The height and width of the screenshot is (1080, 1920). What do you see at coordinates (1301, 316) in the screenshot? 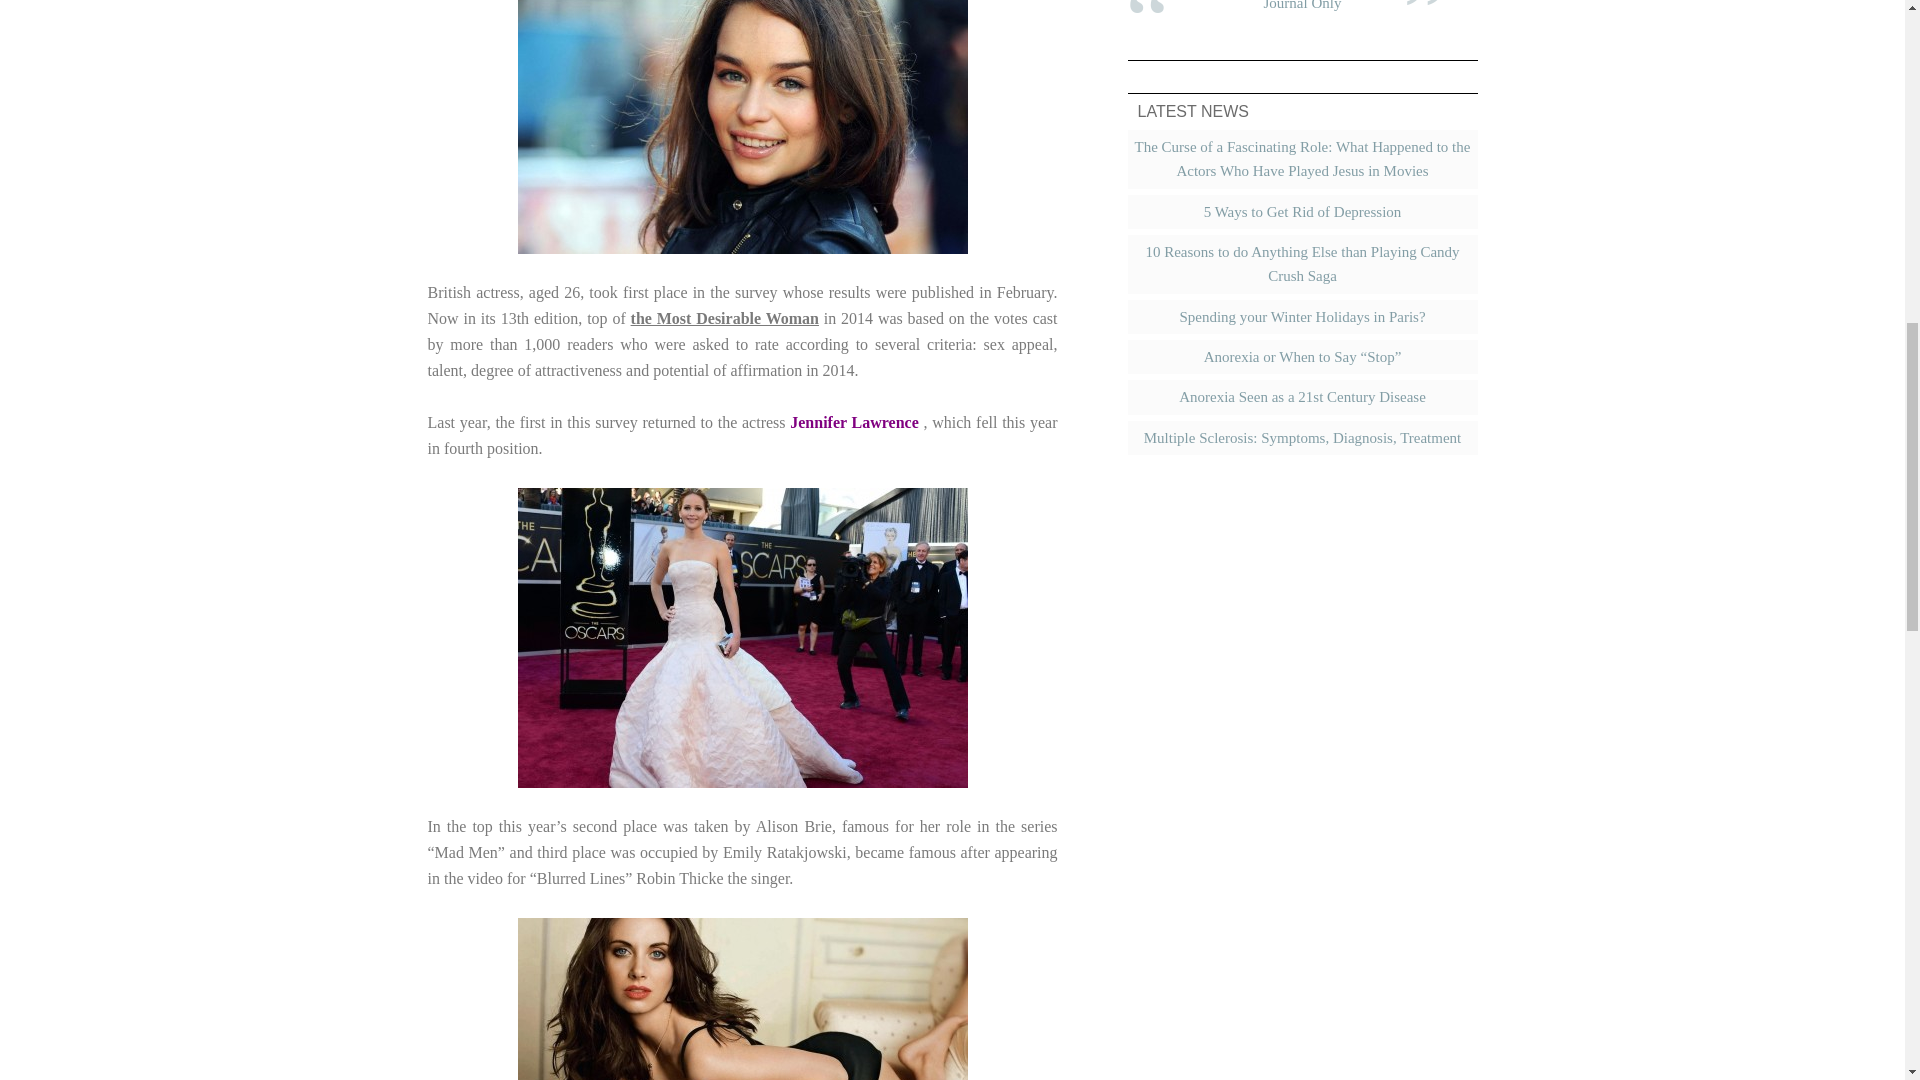
I see `Spending your Winter Holidays in Paris?` at bounding box center [1301, 316].